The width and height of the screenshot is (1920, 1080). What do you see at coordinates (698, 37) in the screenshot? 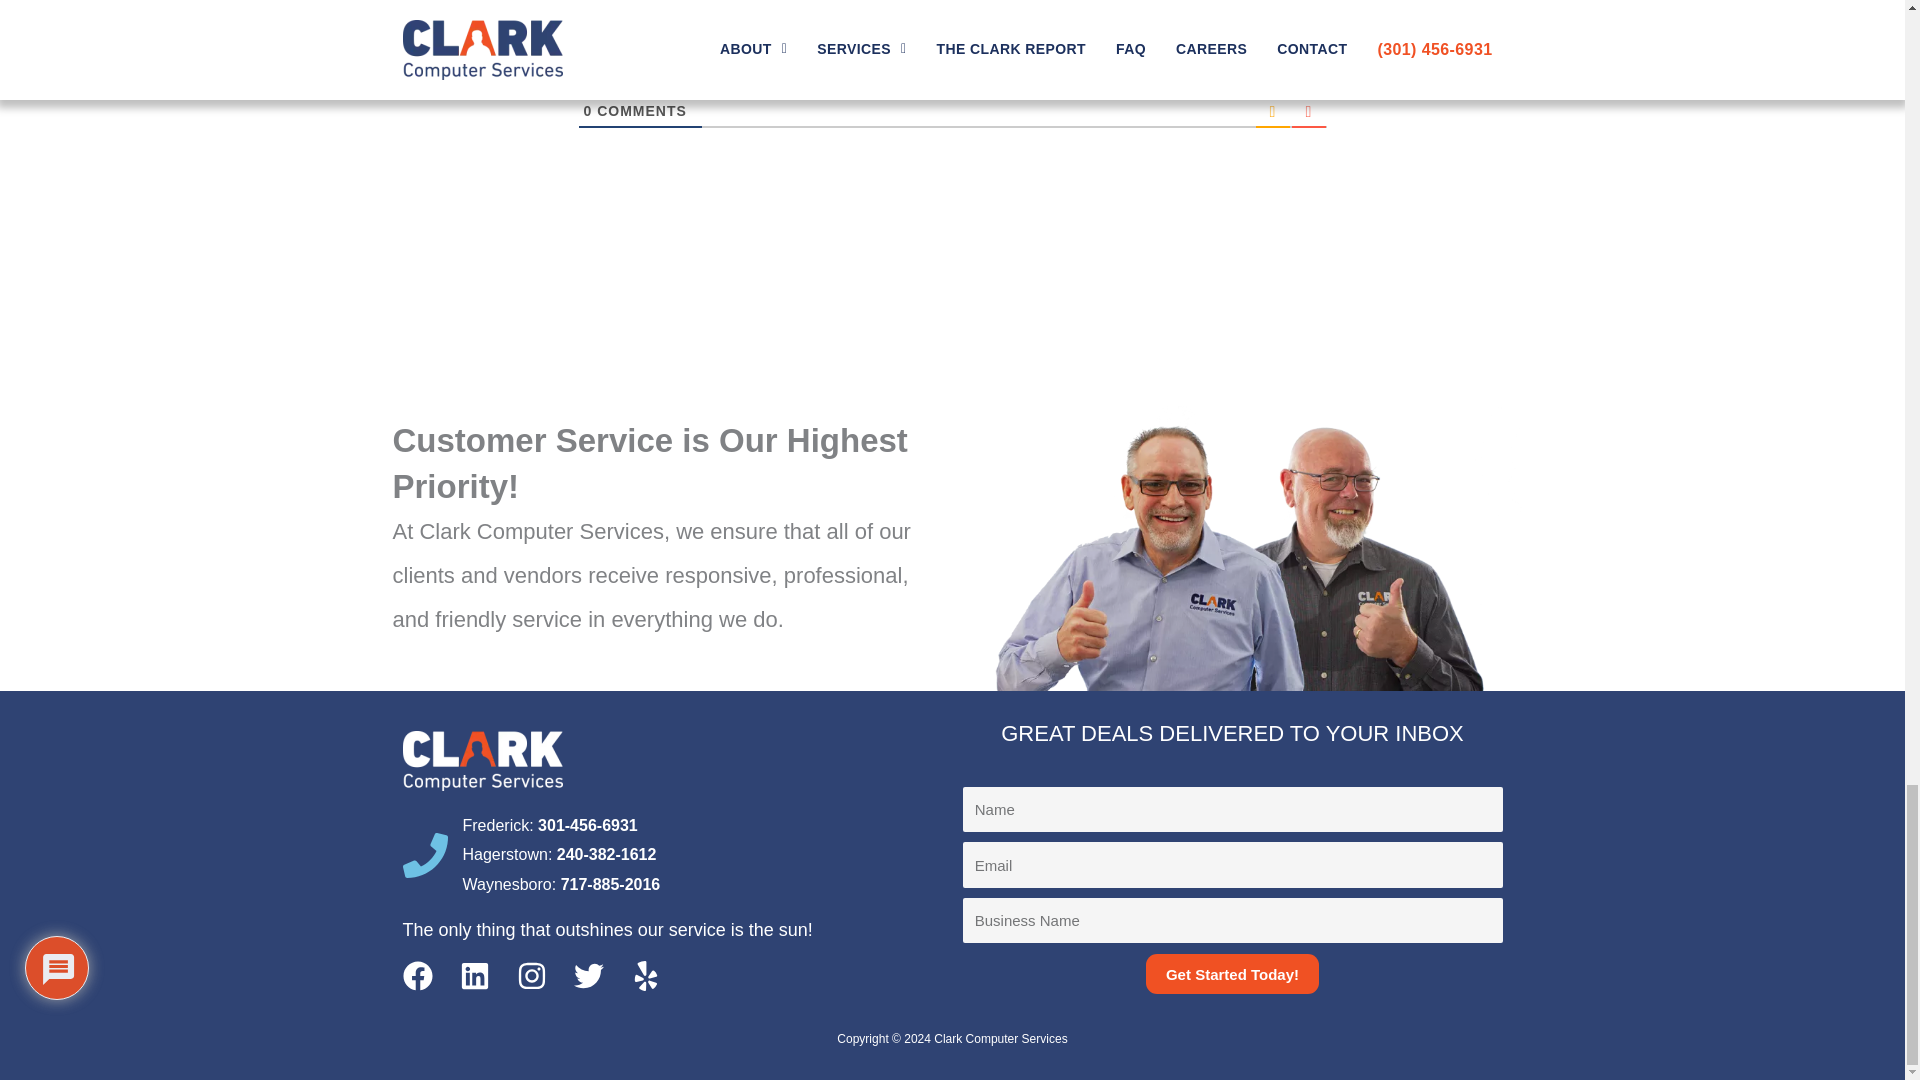
I see `Italic` at bounding box center [698, 37].